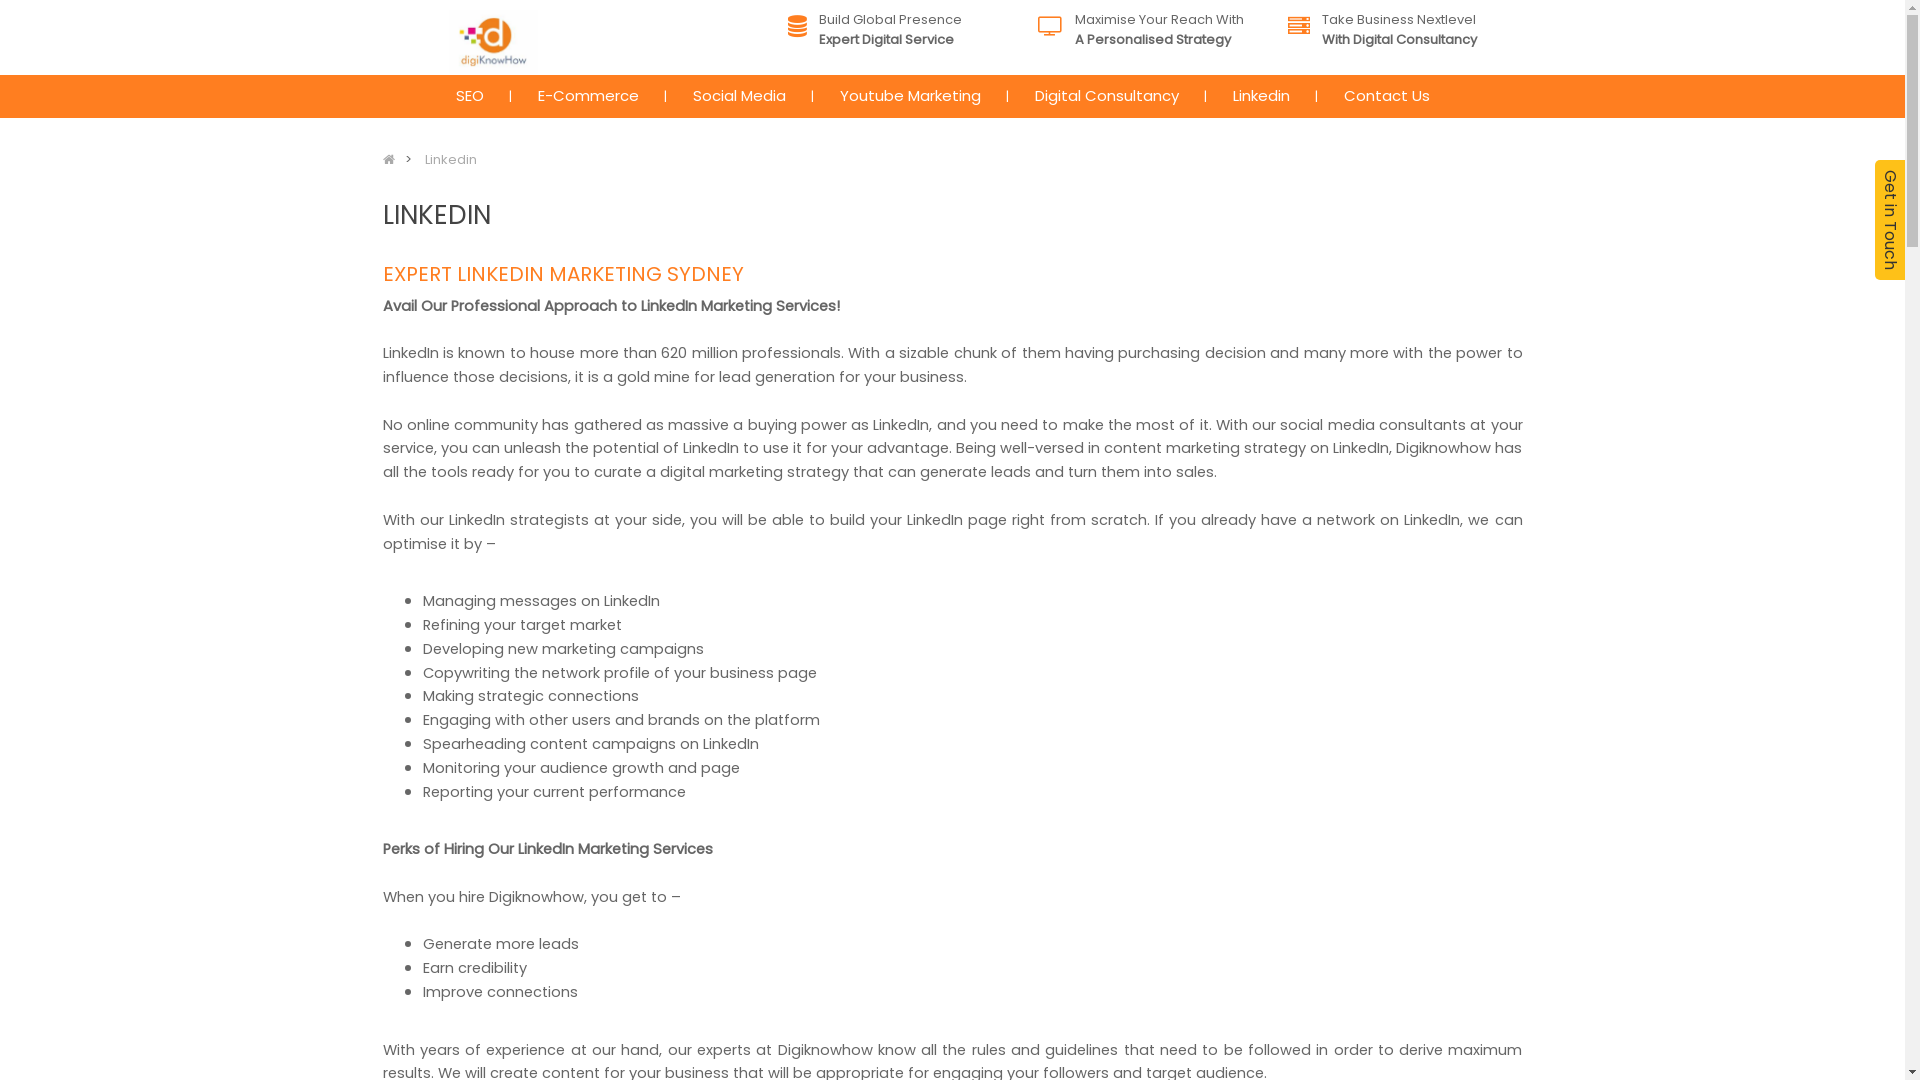 The width and height of the screenshot is (1920, 1080). I want to click on Digital Growth with Strategy, so click(493, 42).